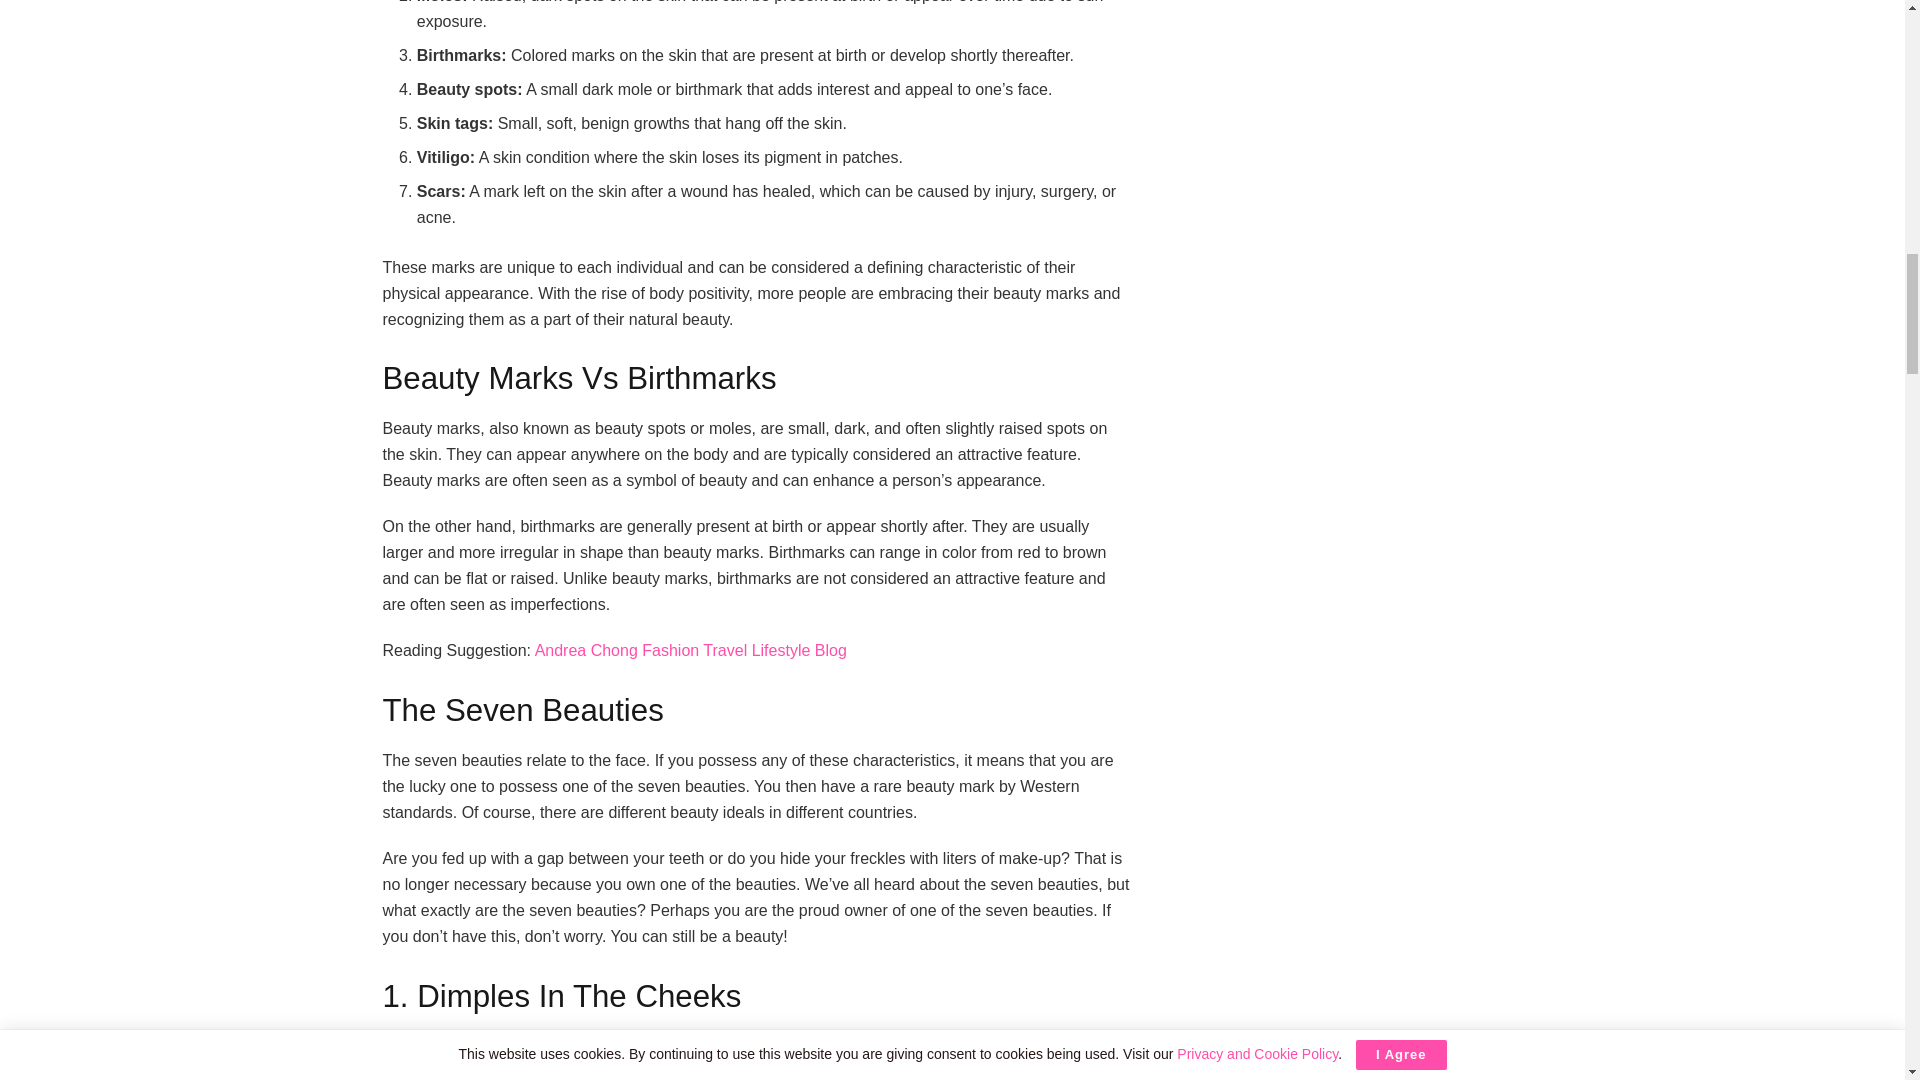 The width and height of the screenshot is (1920, 1080). What do you see at coordinates (757, 1056) in the screenshot?
I see `7 Beauty Marks: Embracing Freckles, Moles, And Birthmarks 2` at bounding box center [757, 1056].